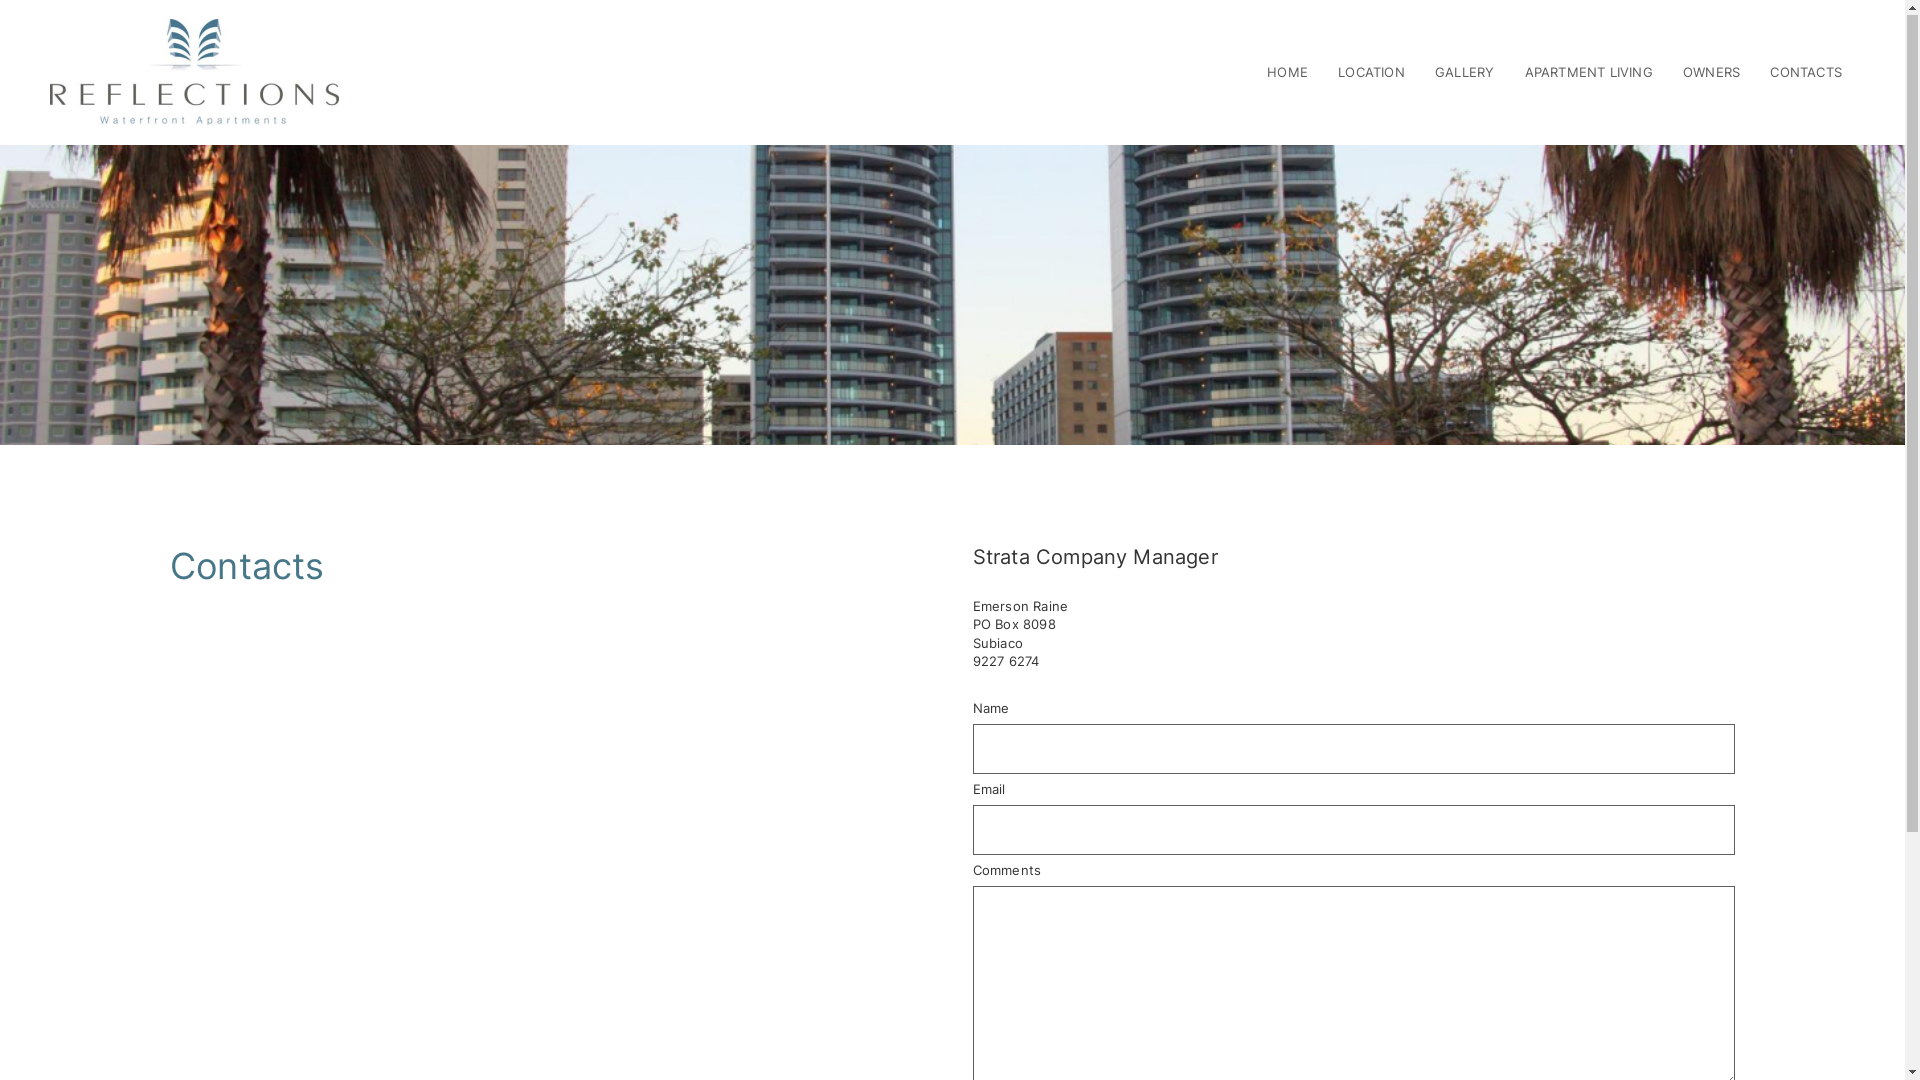 The image size is (1920, 1080). What do you see at coordinates (1806, 73) in the screenshot?
I see `CONTACTS` at bounding box center [1806, 73].